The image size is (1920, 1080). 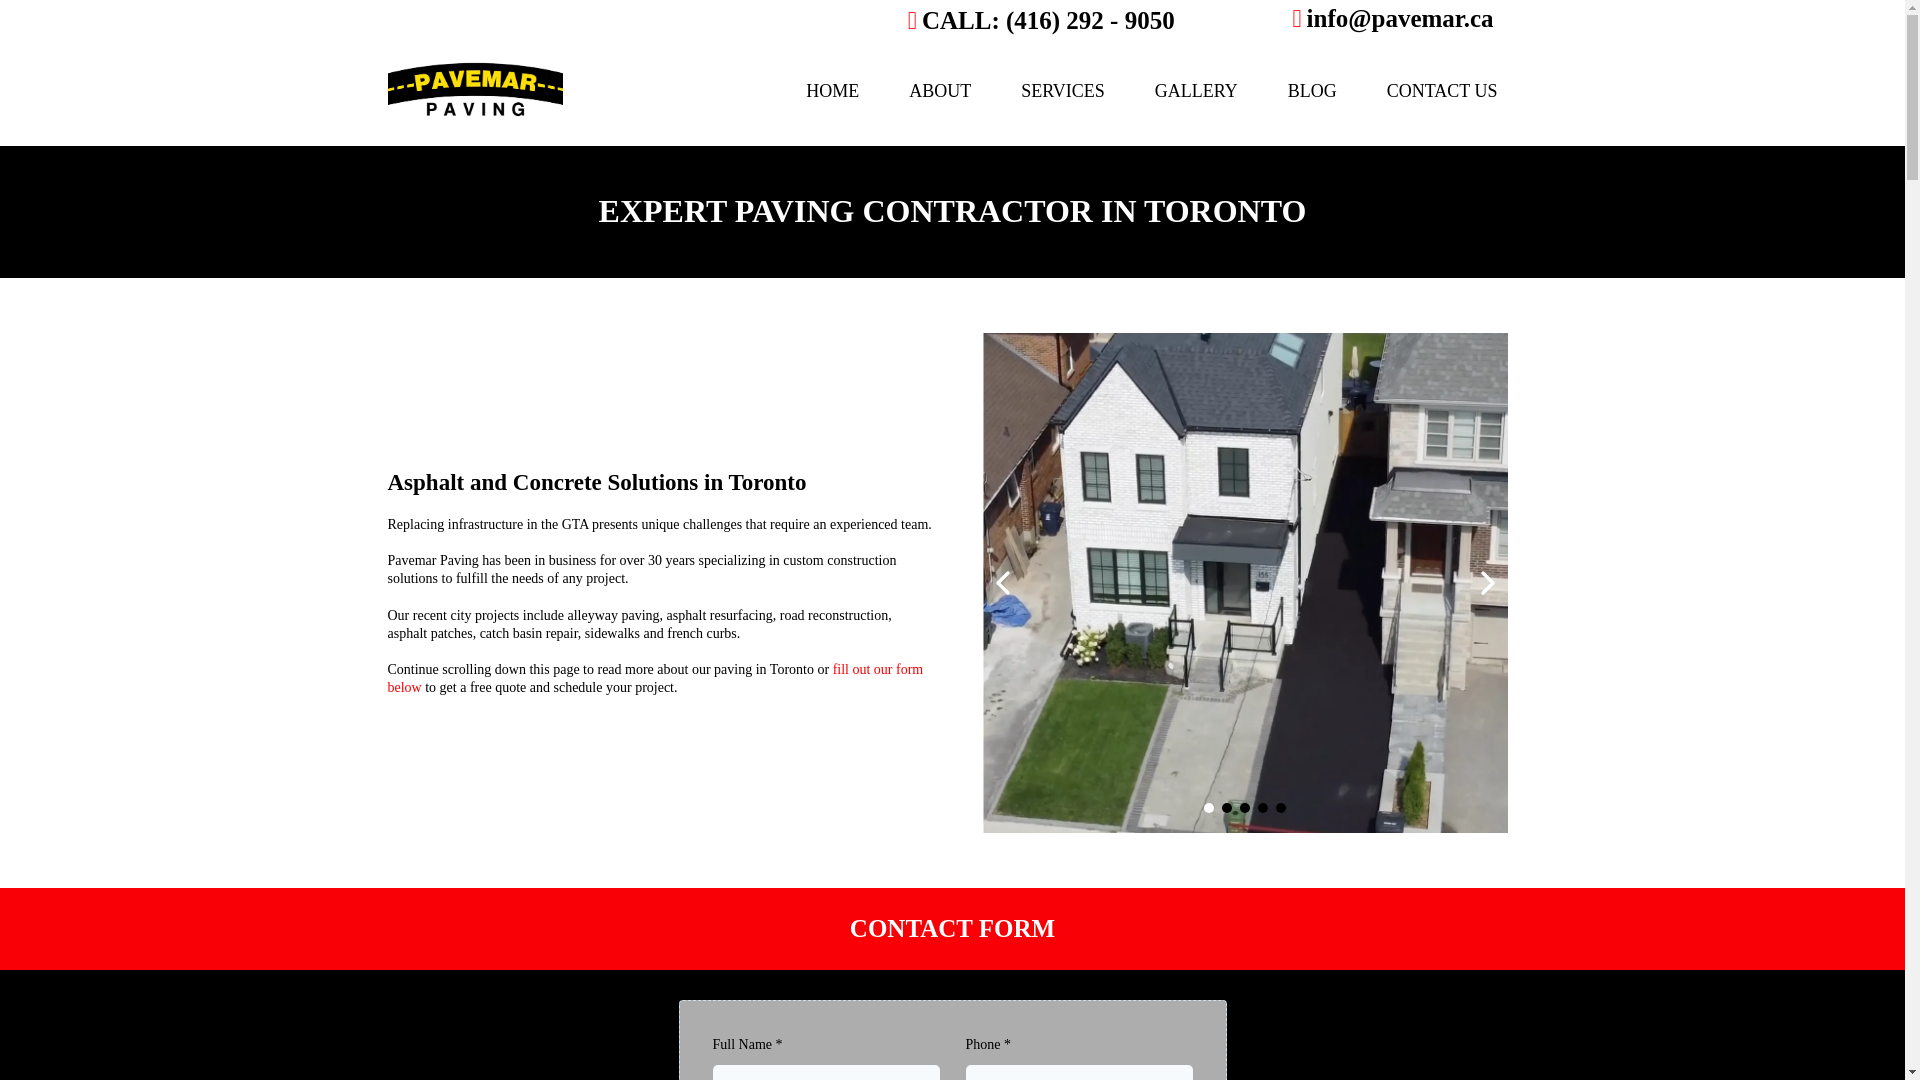 I want to click on BLOG, so click(x=1312, y=90).